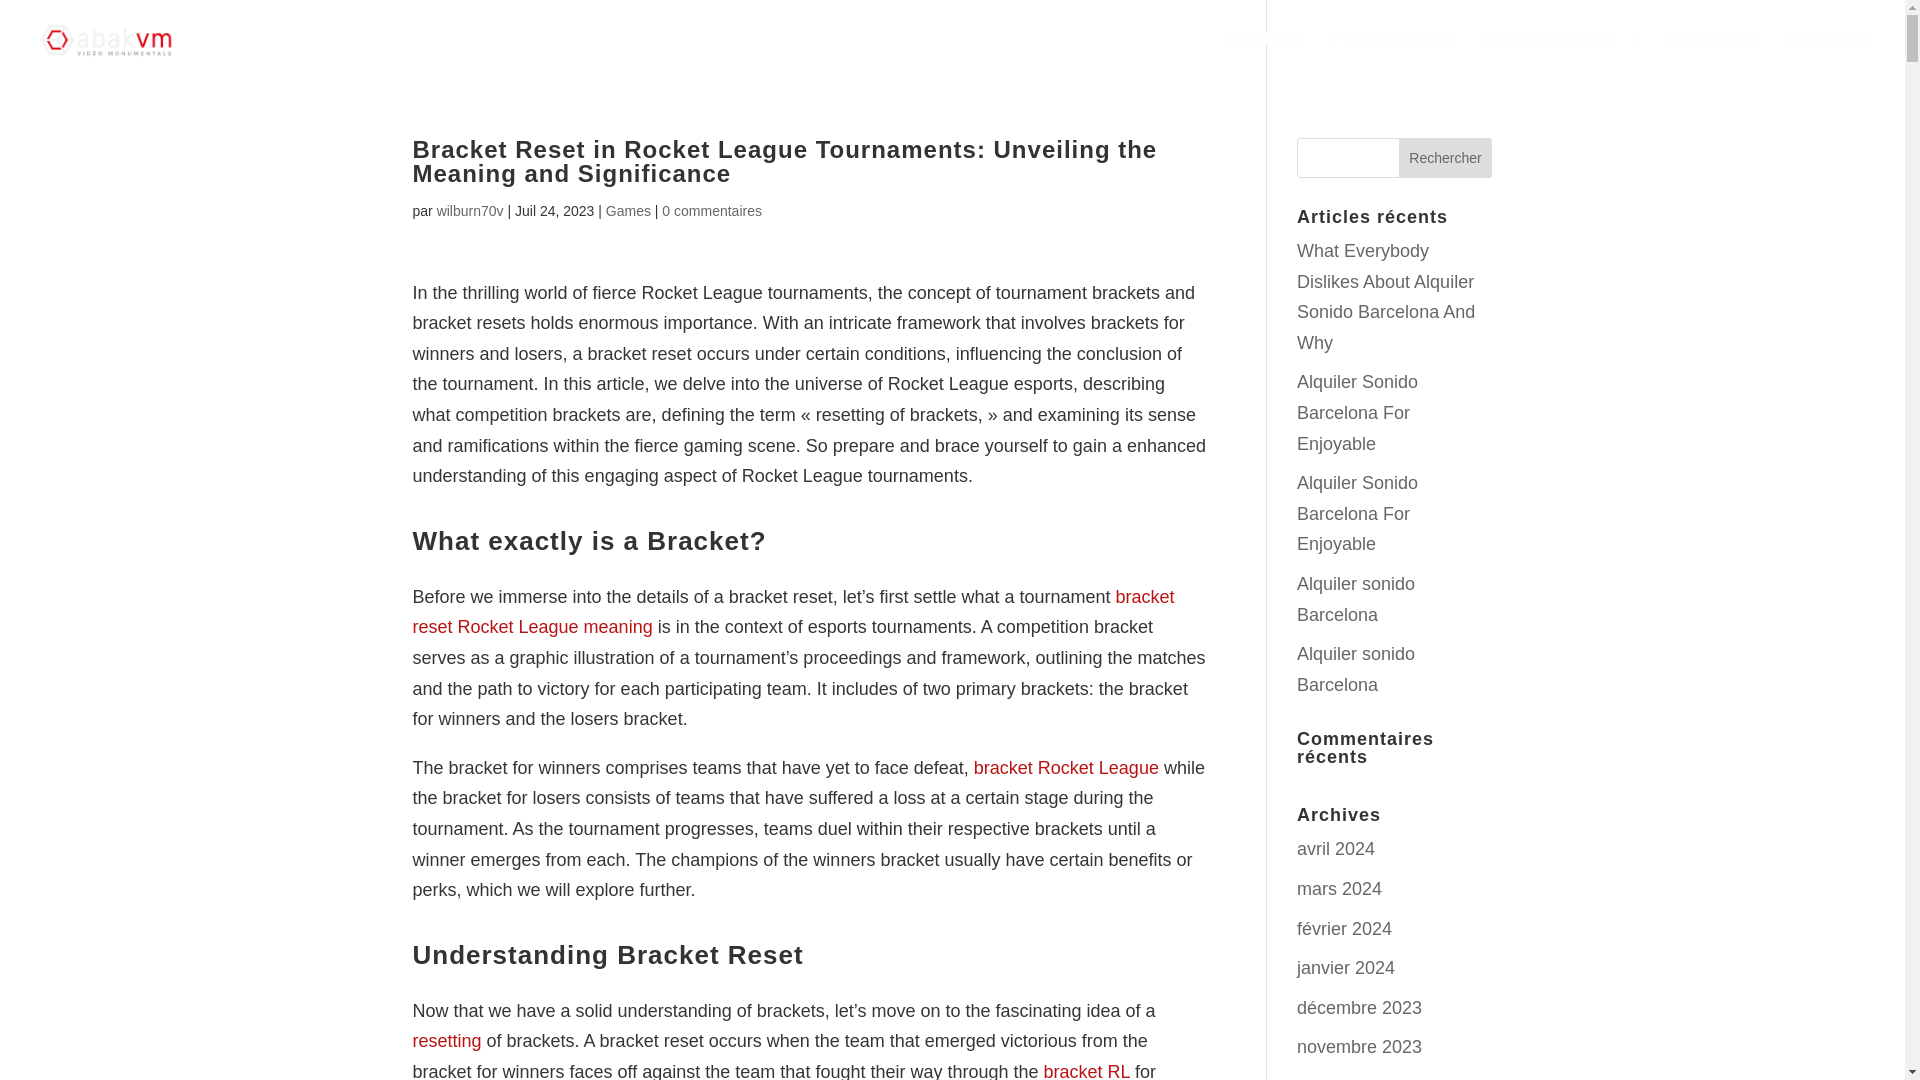 The width and height of the screenshot is (1920, 1080). I want to click on wilburn70v, so click(470, 211).